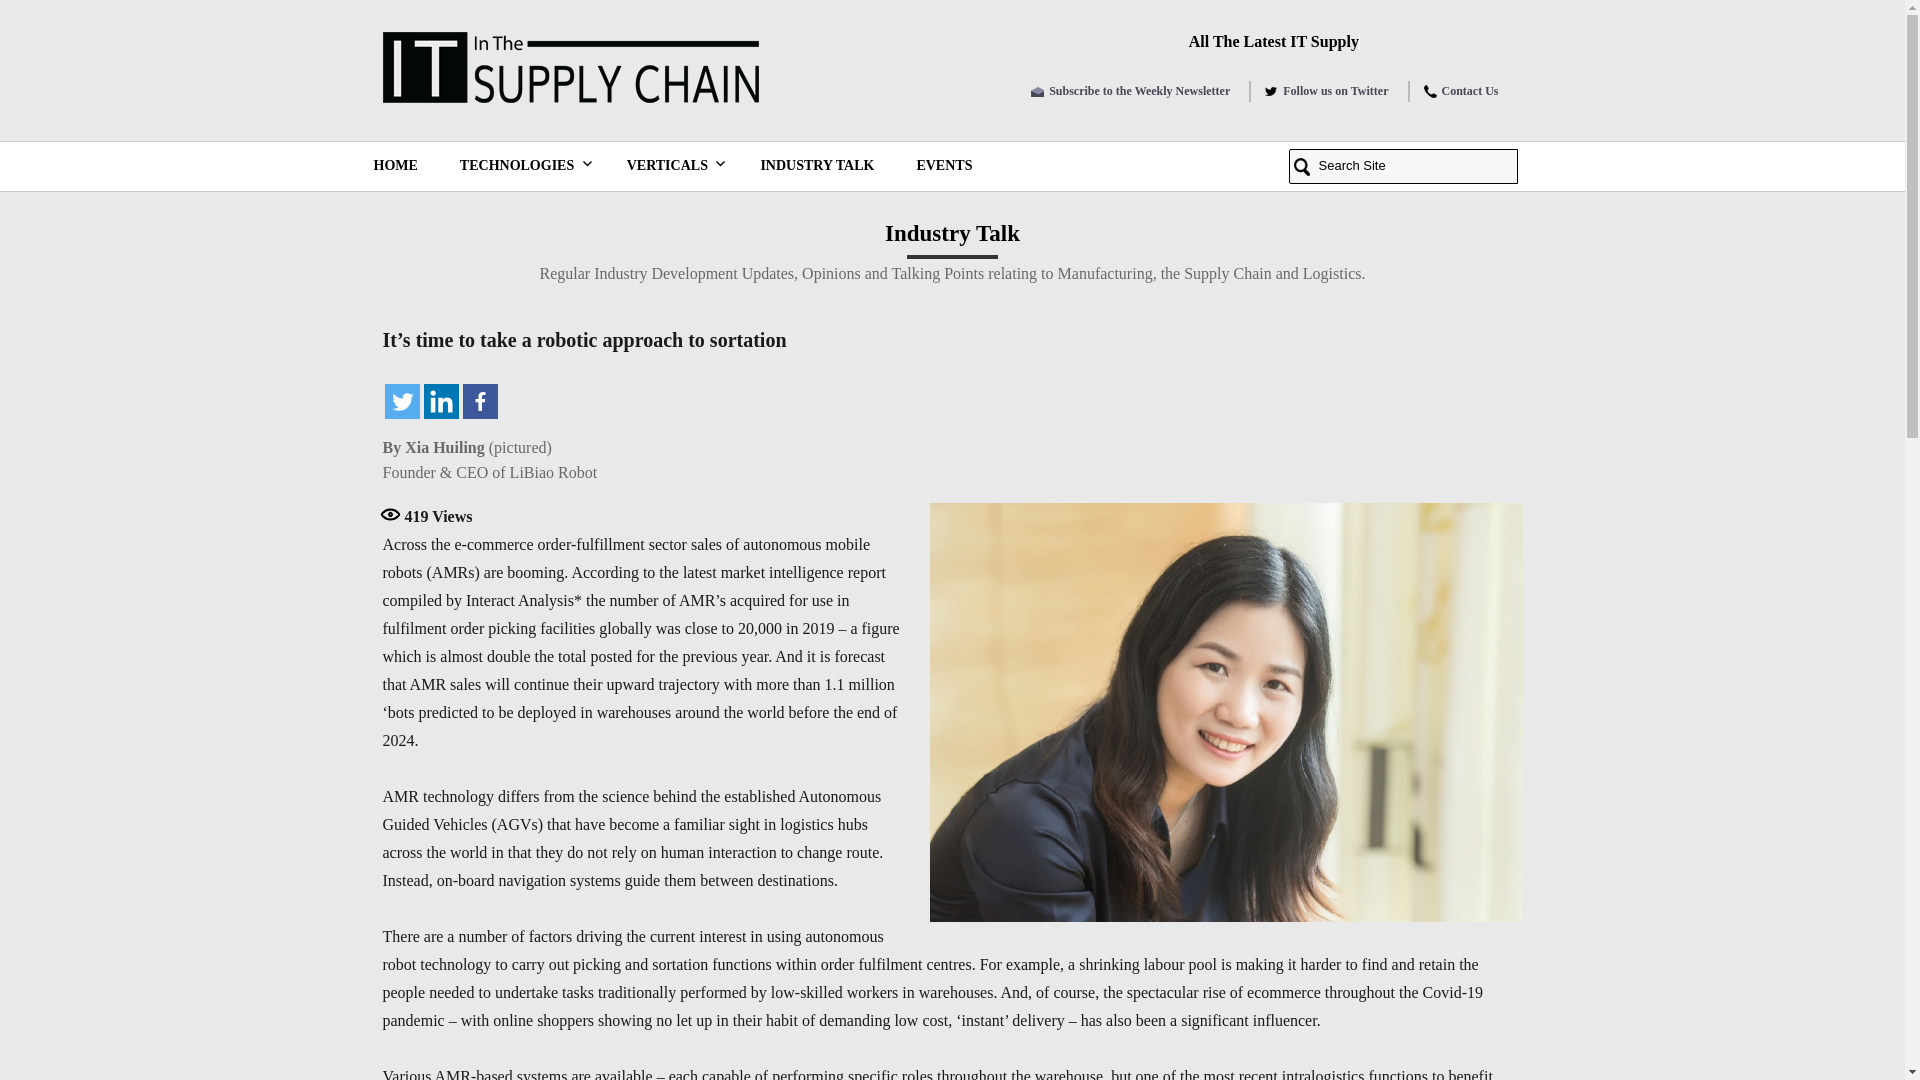 The image size is (1920, 1080). Describe the element at coordinates (401, 402) in the screenshot. I see `Twitter` at that location.